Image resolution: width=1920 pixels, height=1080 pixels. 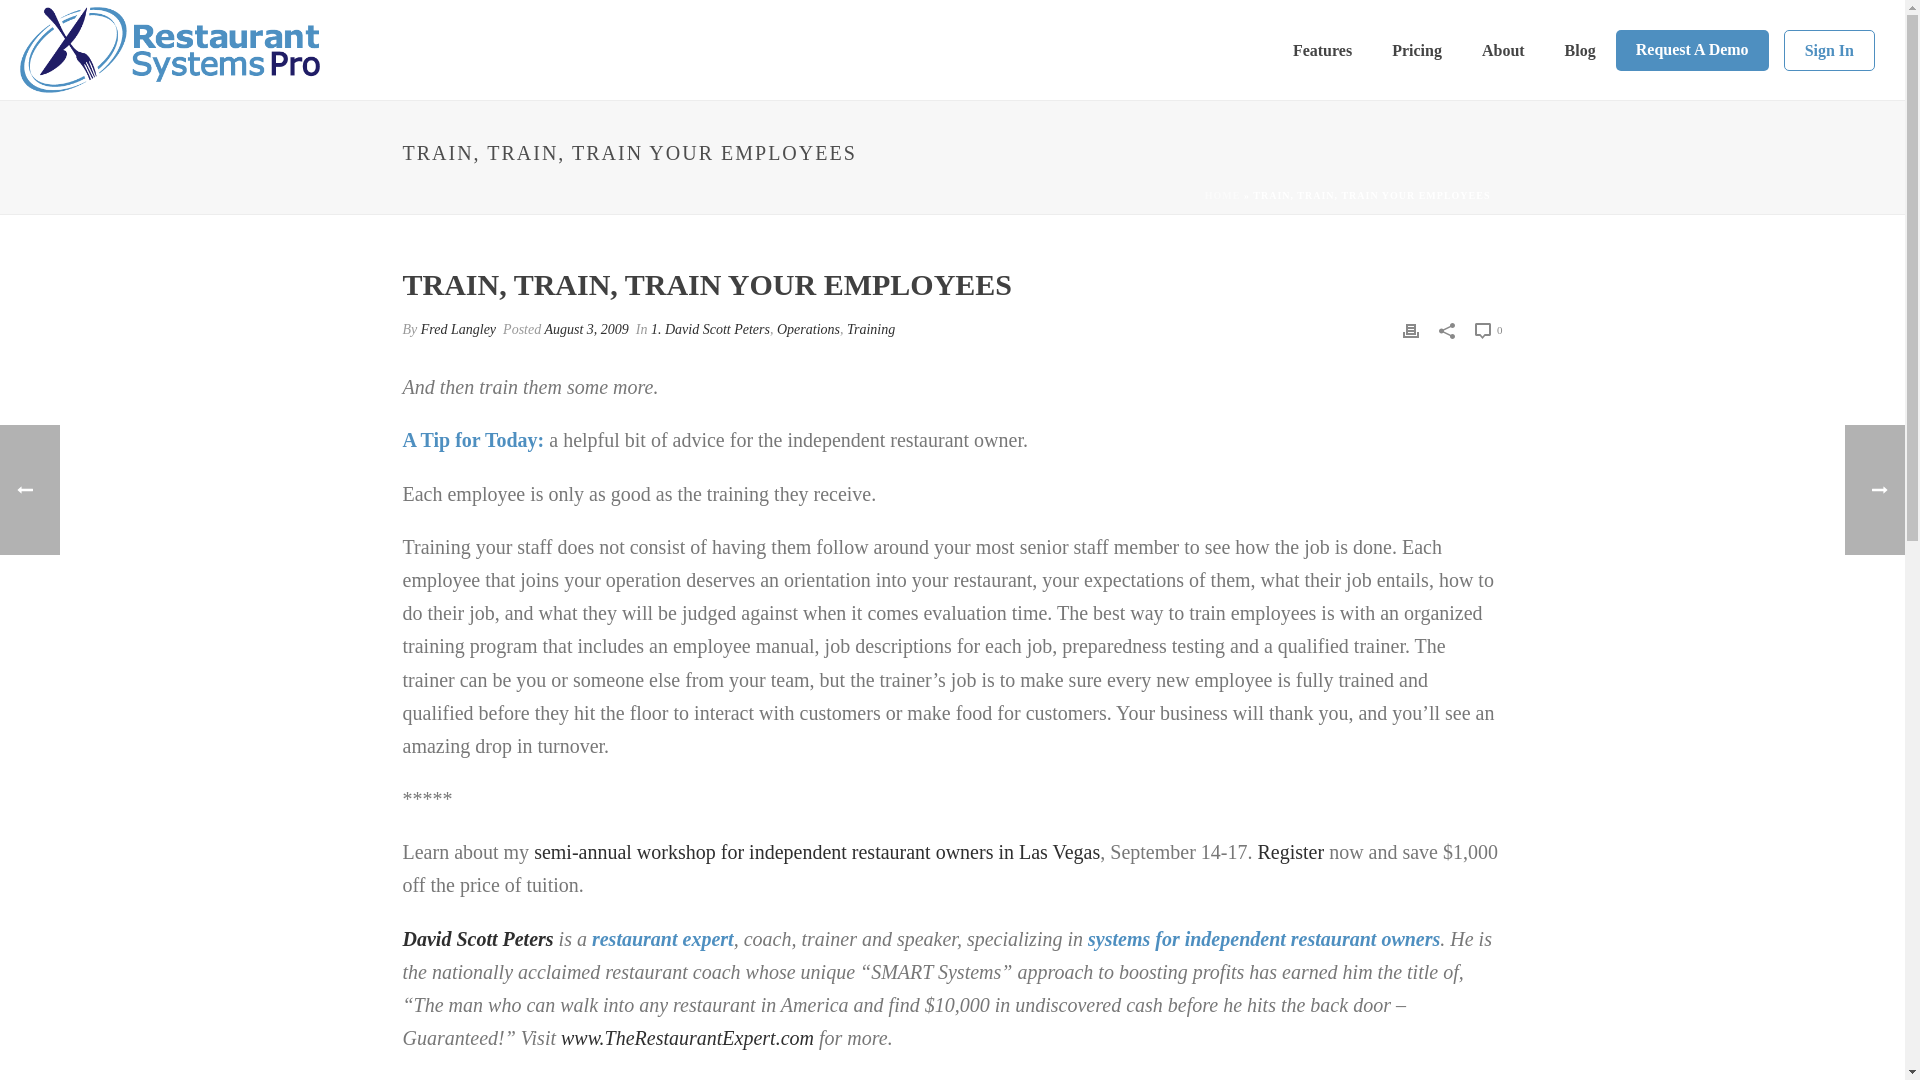 What do you see at coordinates (870, 328) in the screenshot?
I see `Training` at bounding box center [870, 328].